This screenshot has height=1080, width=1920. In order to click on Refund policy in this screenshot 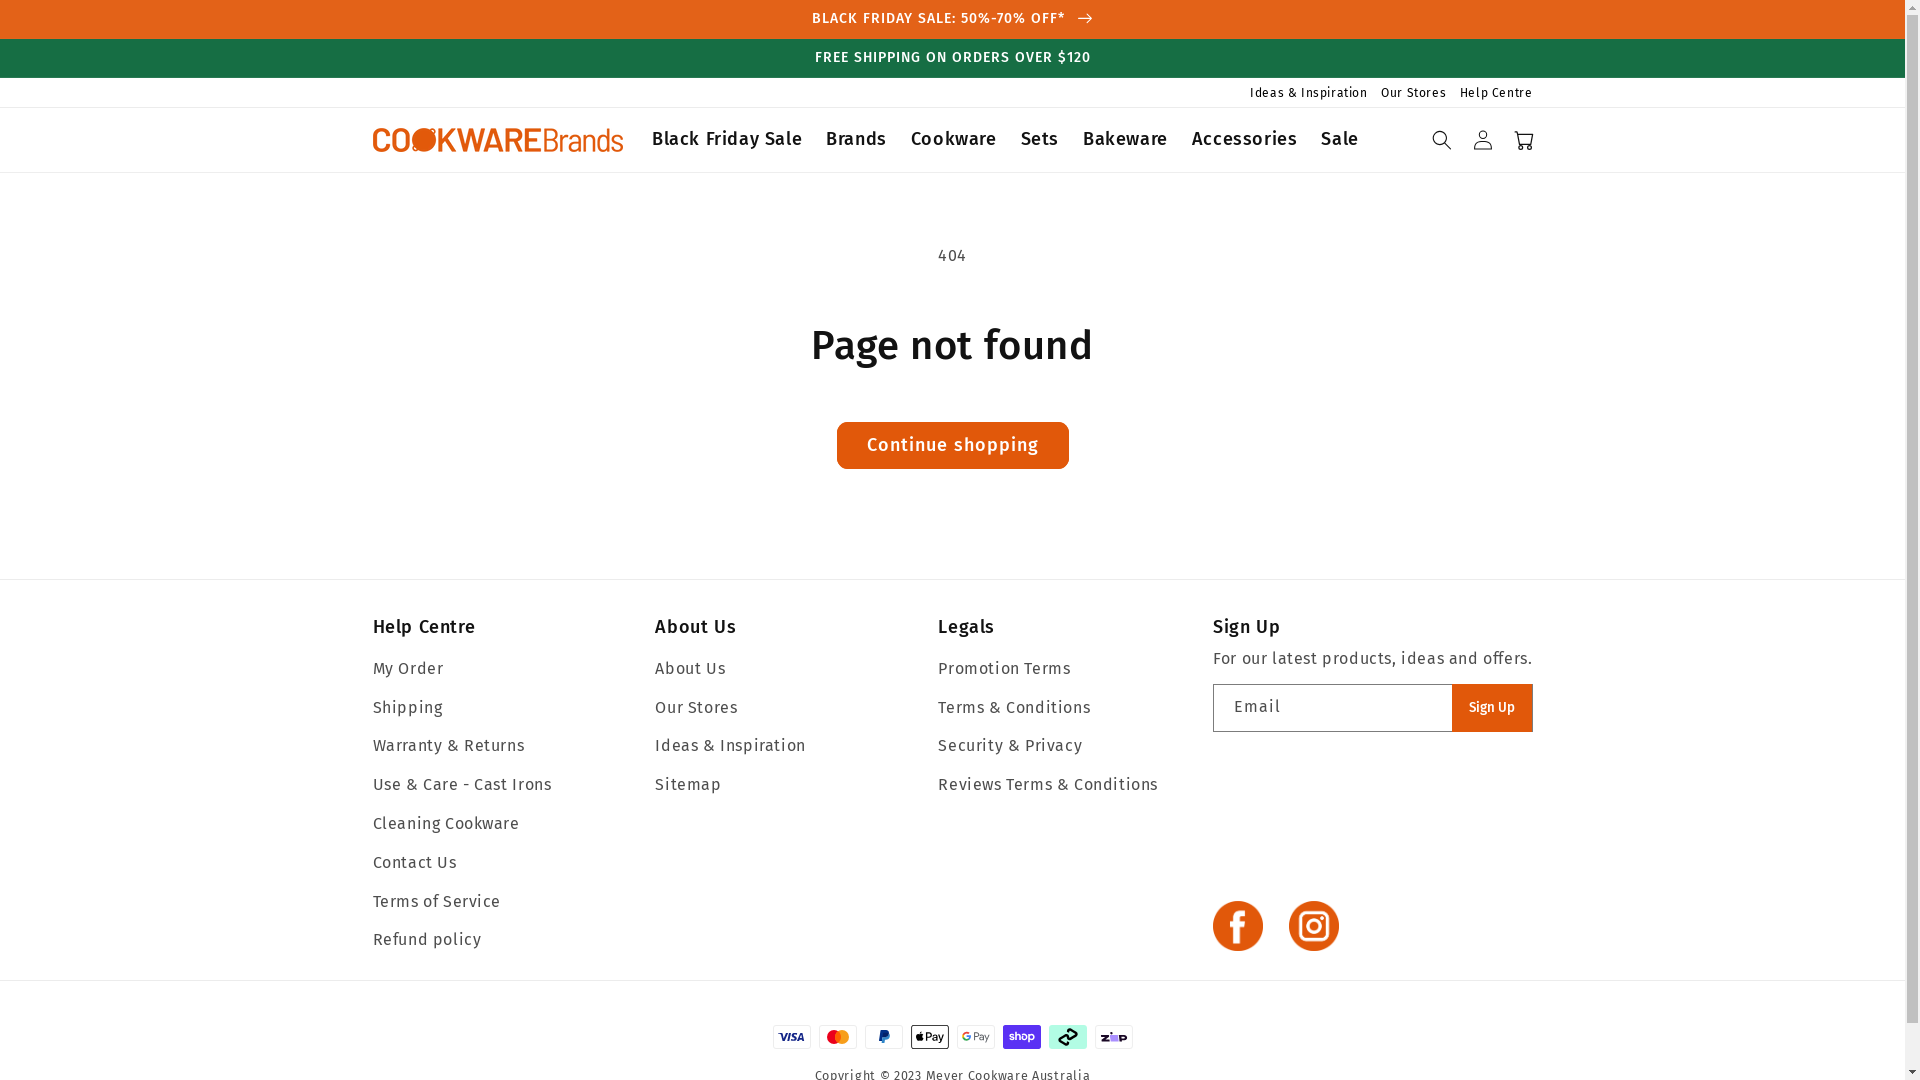, I will do `click(426, 940)`.